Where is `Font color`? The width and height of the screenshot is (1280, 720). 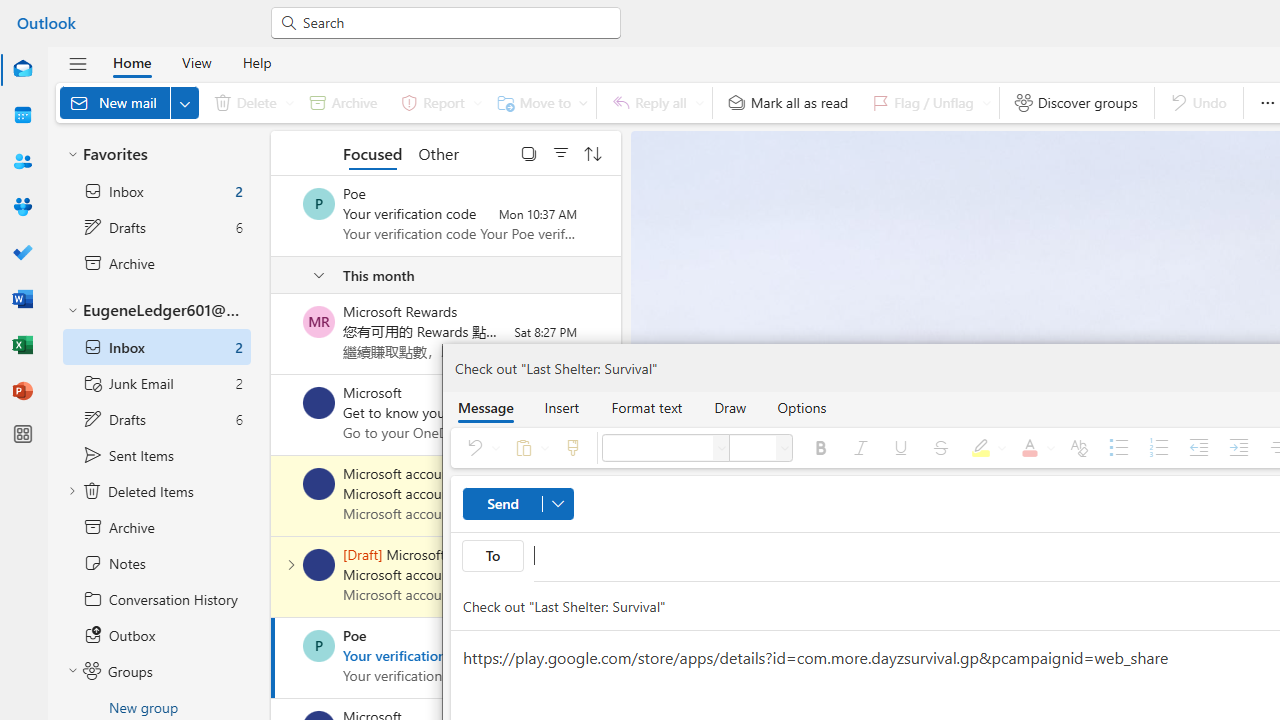 Font color is located at coordinates (1034, 448).